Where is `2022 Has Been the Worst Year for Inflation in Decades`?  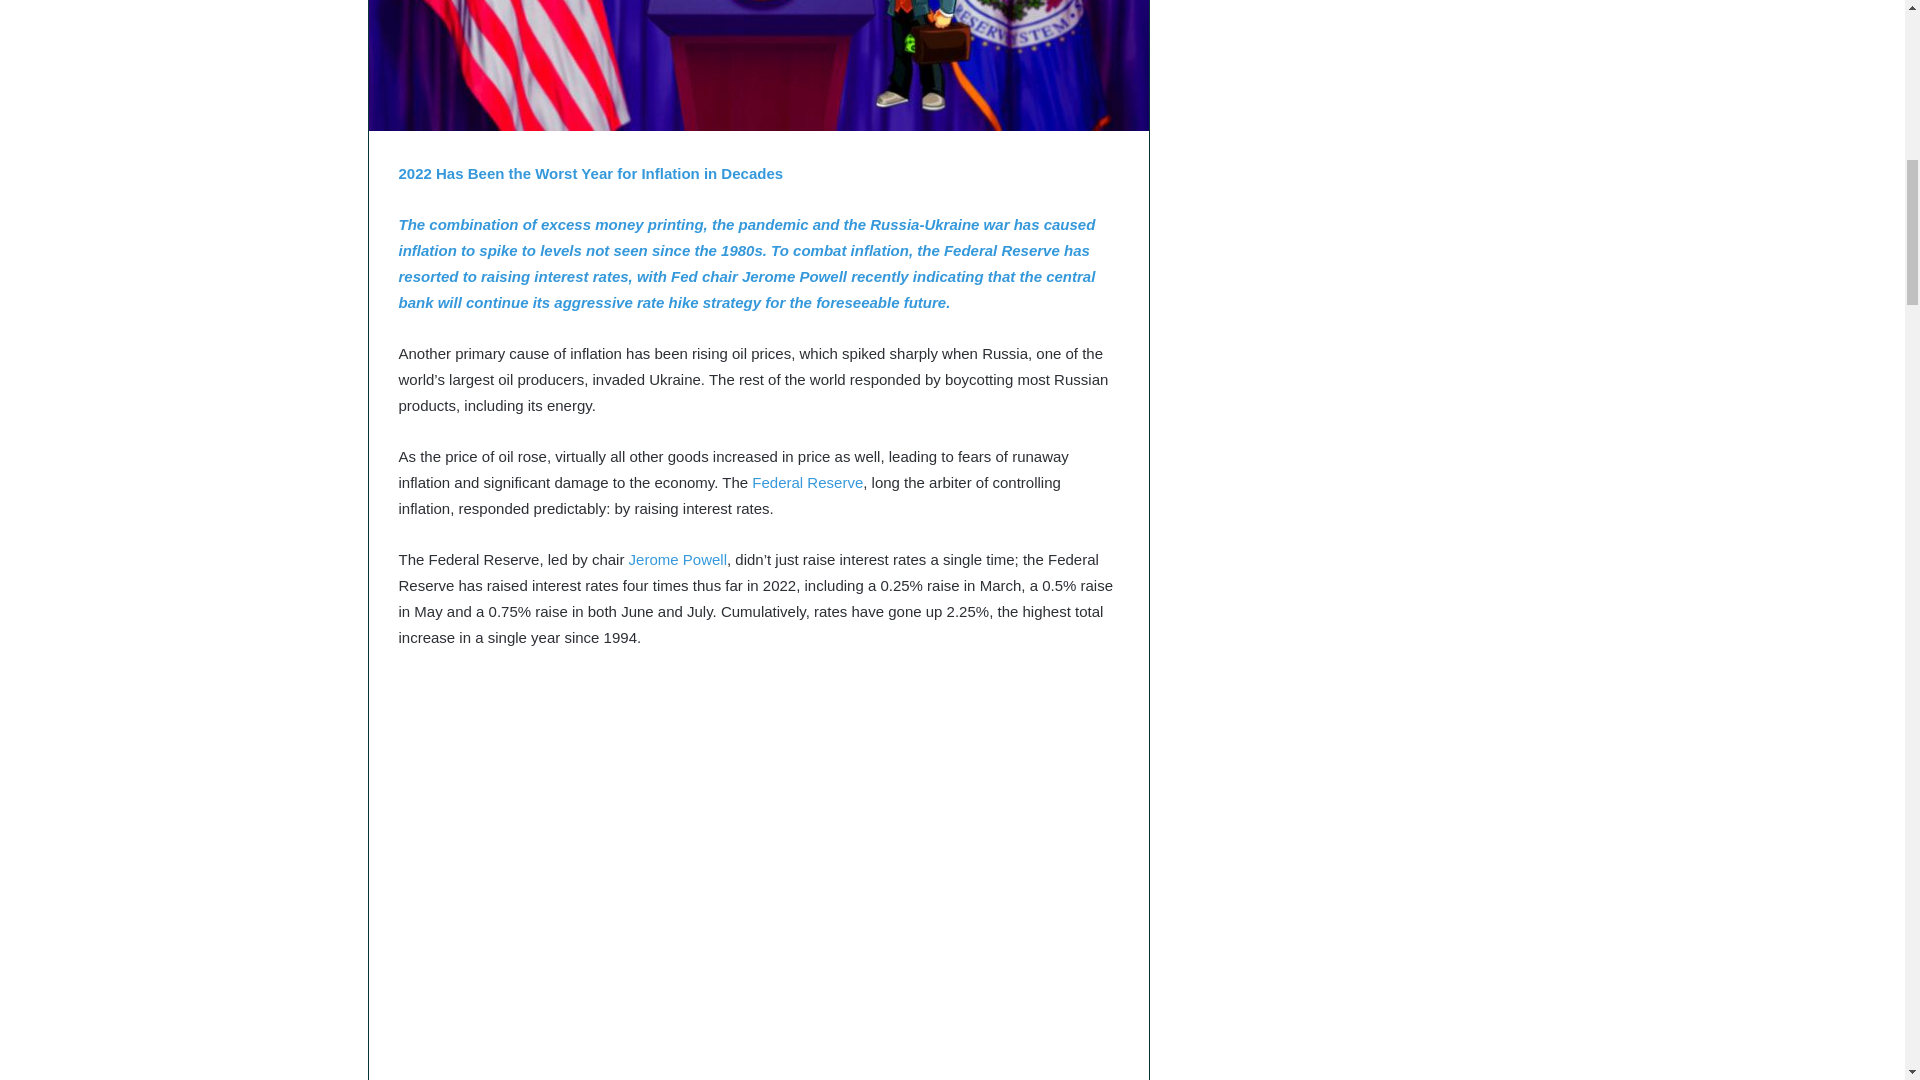 2022 Has Been the Worst Year for Inflation in Decades is located at coordinates (590, 172).